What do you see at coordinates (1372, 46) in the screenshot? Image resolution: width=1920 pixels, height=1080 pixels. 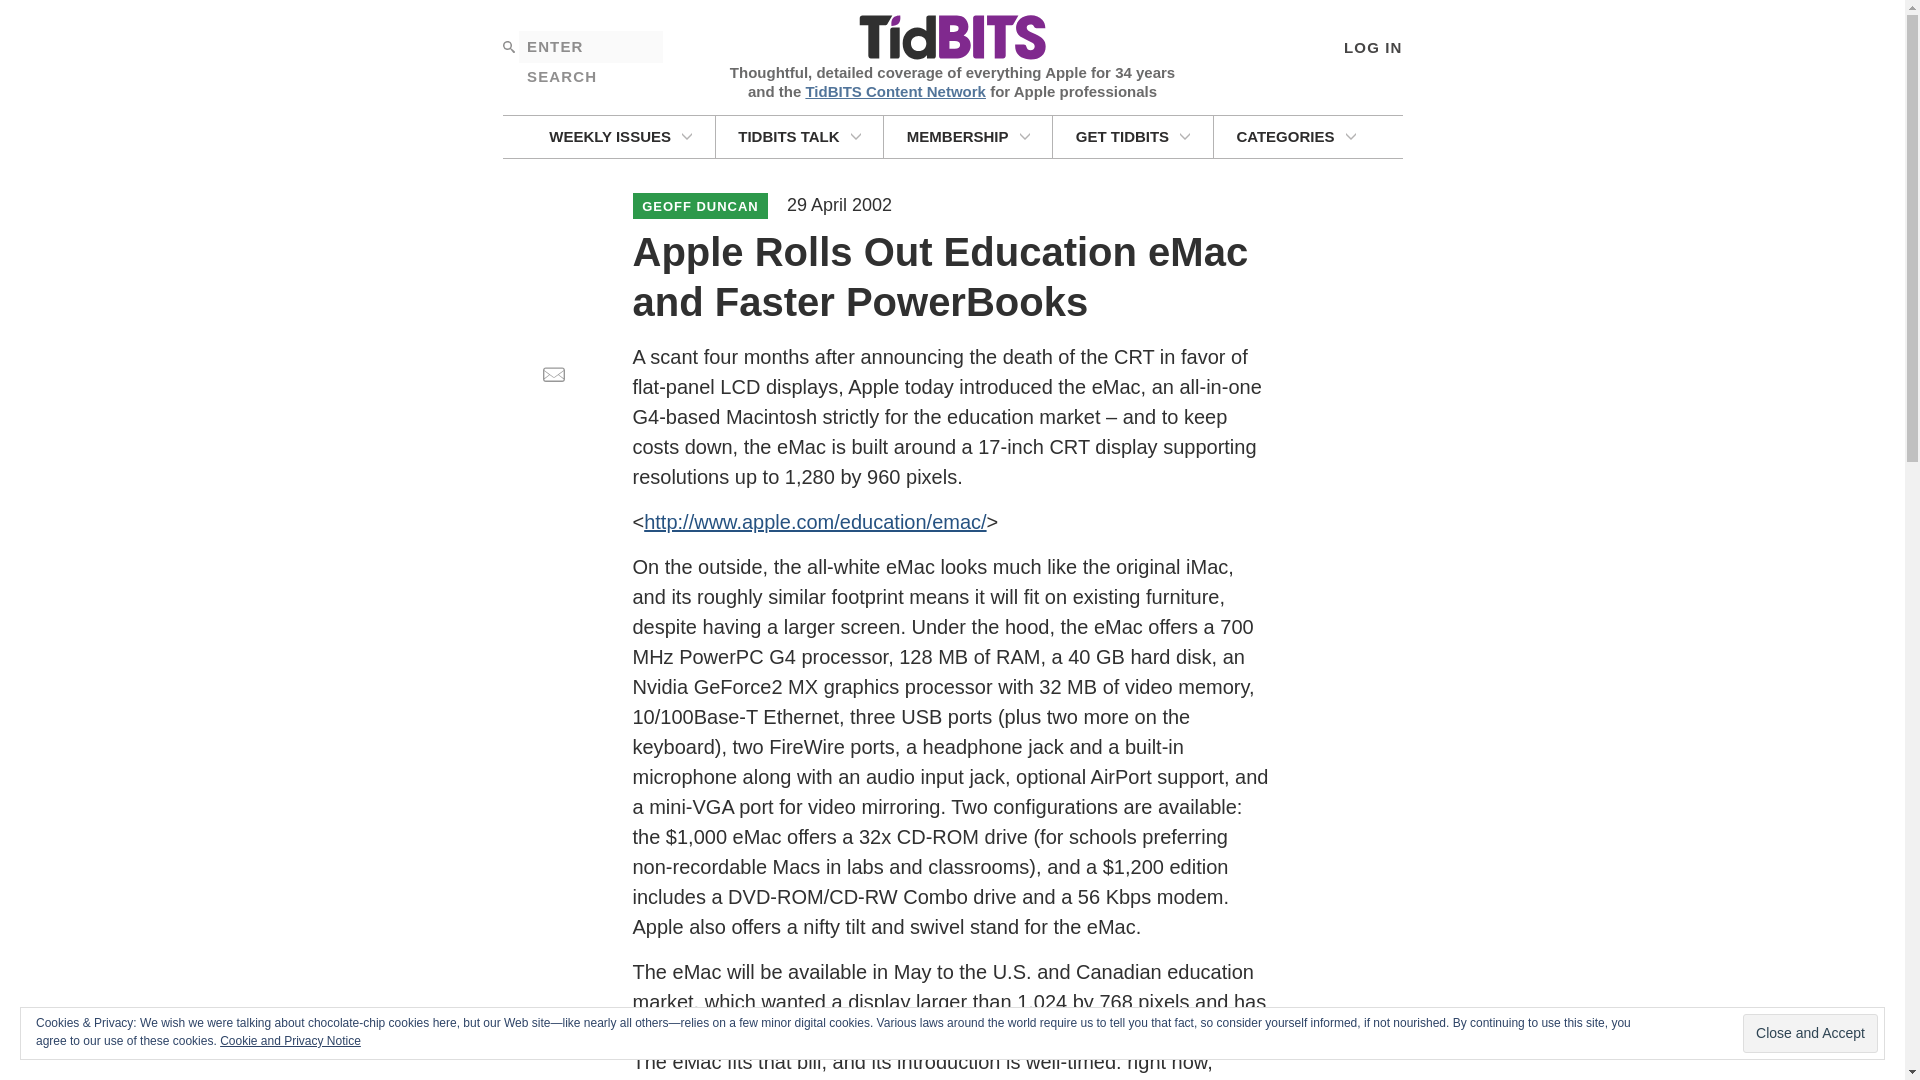 I see `LOG IN` at bounding box center [1372, 46].